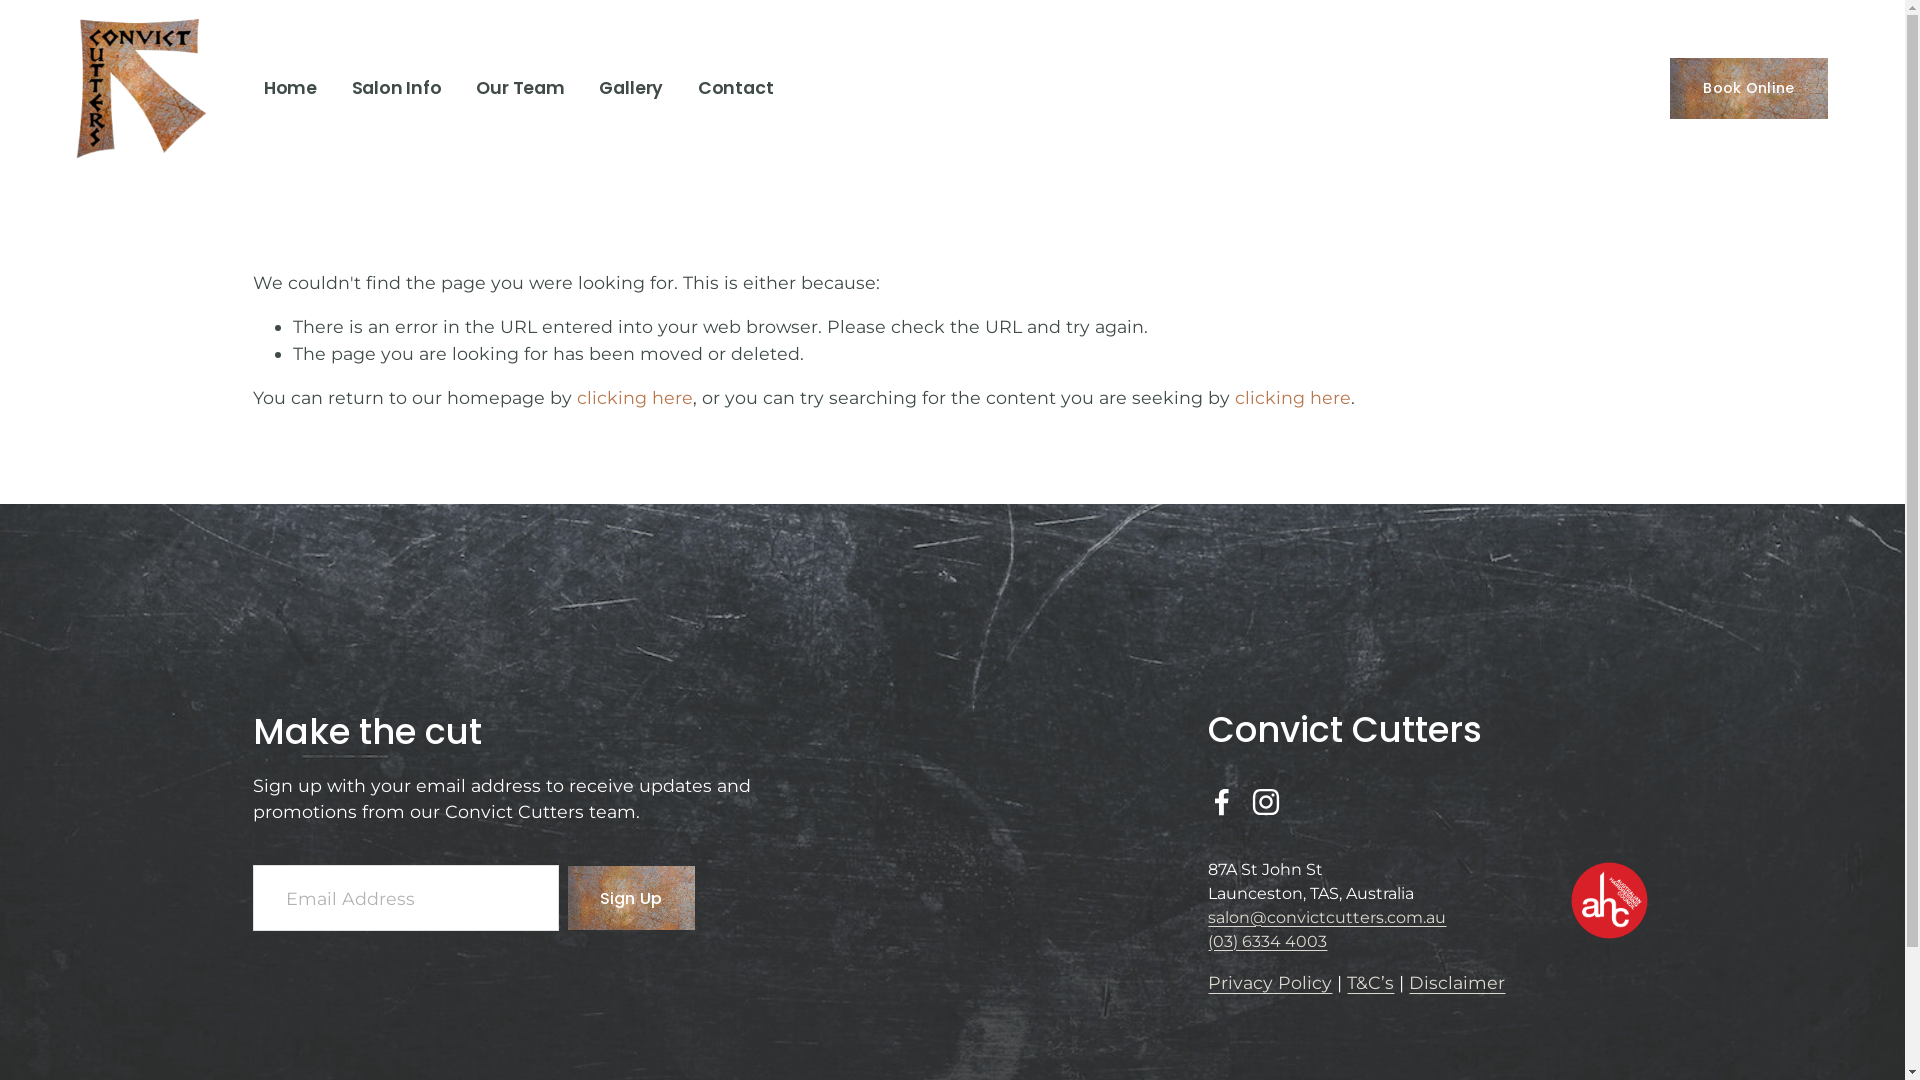  I want to click on Privacy Policy, so click(1270, 983).